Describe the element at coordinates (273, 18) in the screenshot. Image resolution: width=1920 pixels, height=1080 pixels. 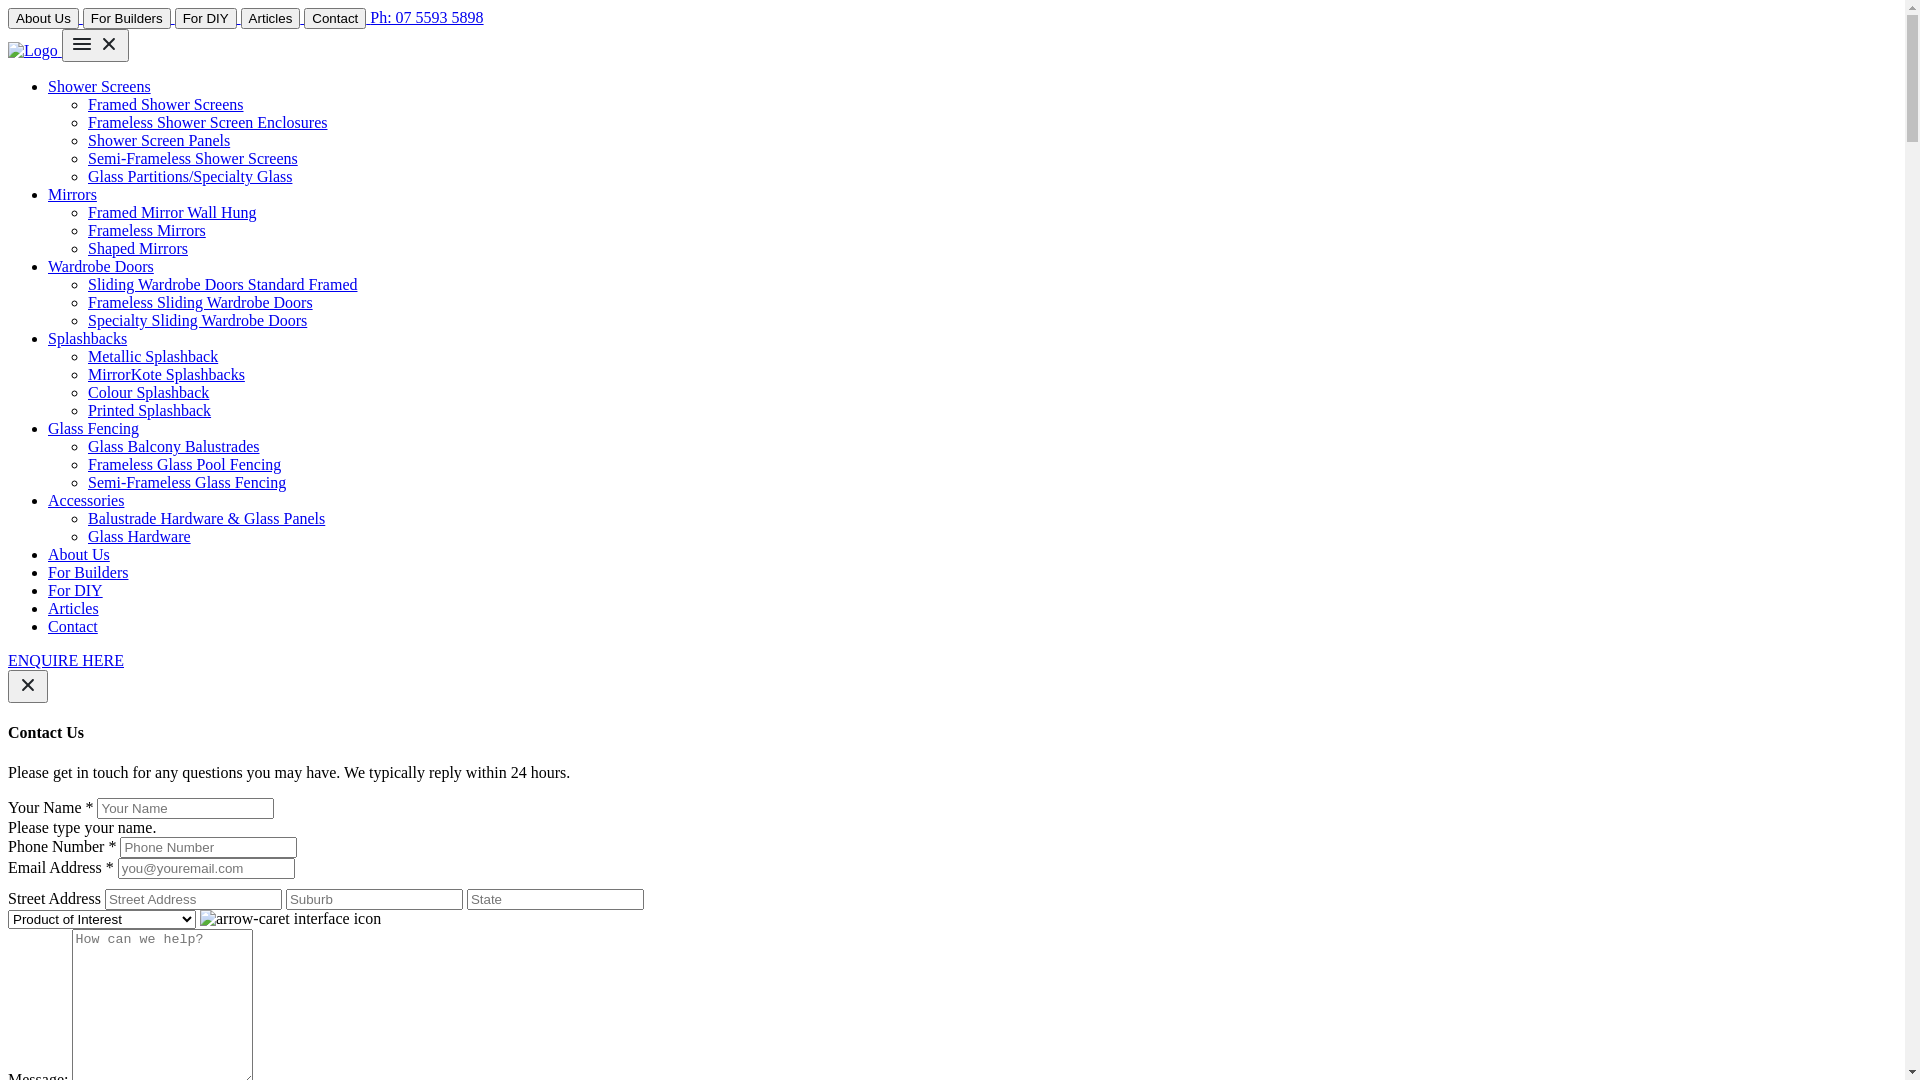
I see `Articles` at that location.